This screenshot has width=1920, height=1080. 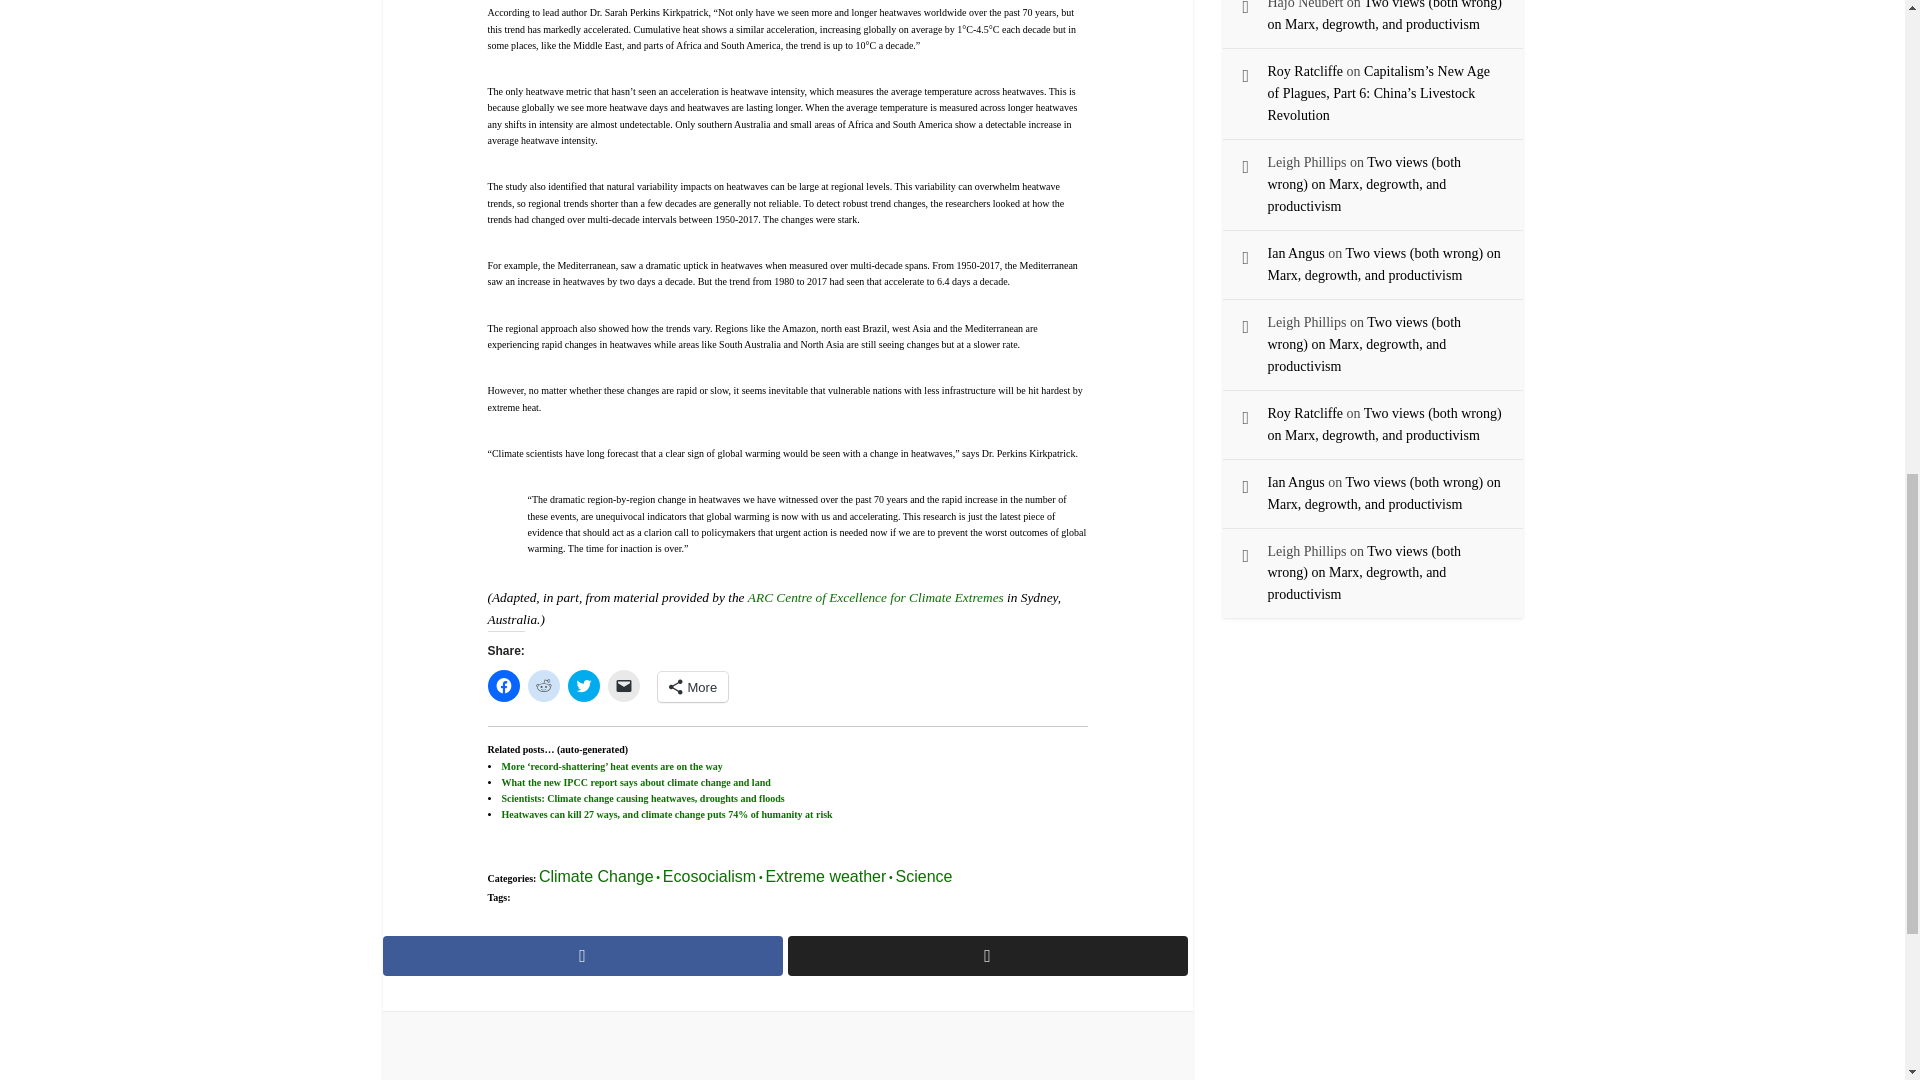 I want to click on Click to email a link to a friend, so click(x=624, y=686).